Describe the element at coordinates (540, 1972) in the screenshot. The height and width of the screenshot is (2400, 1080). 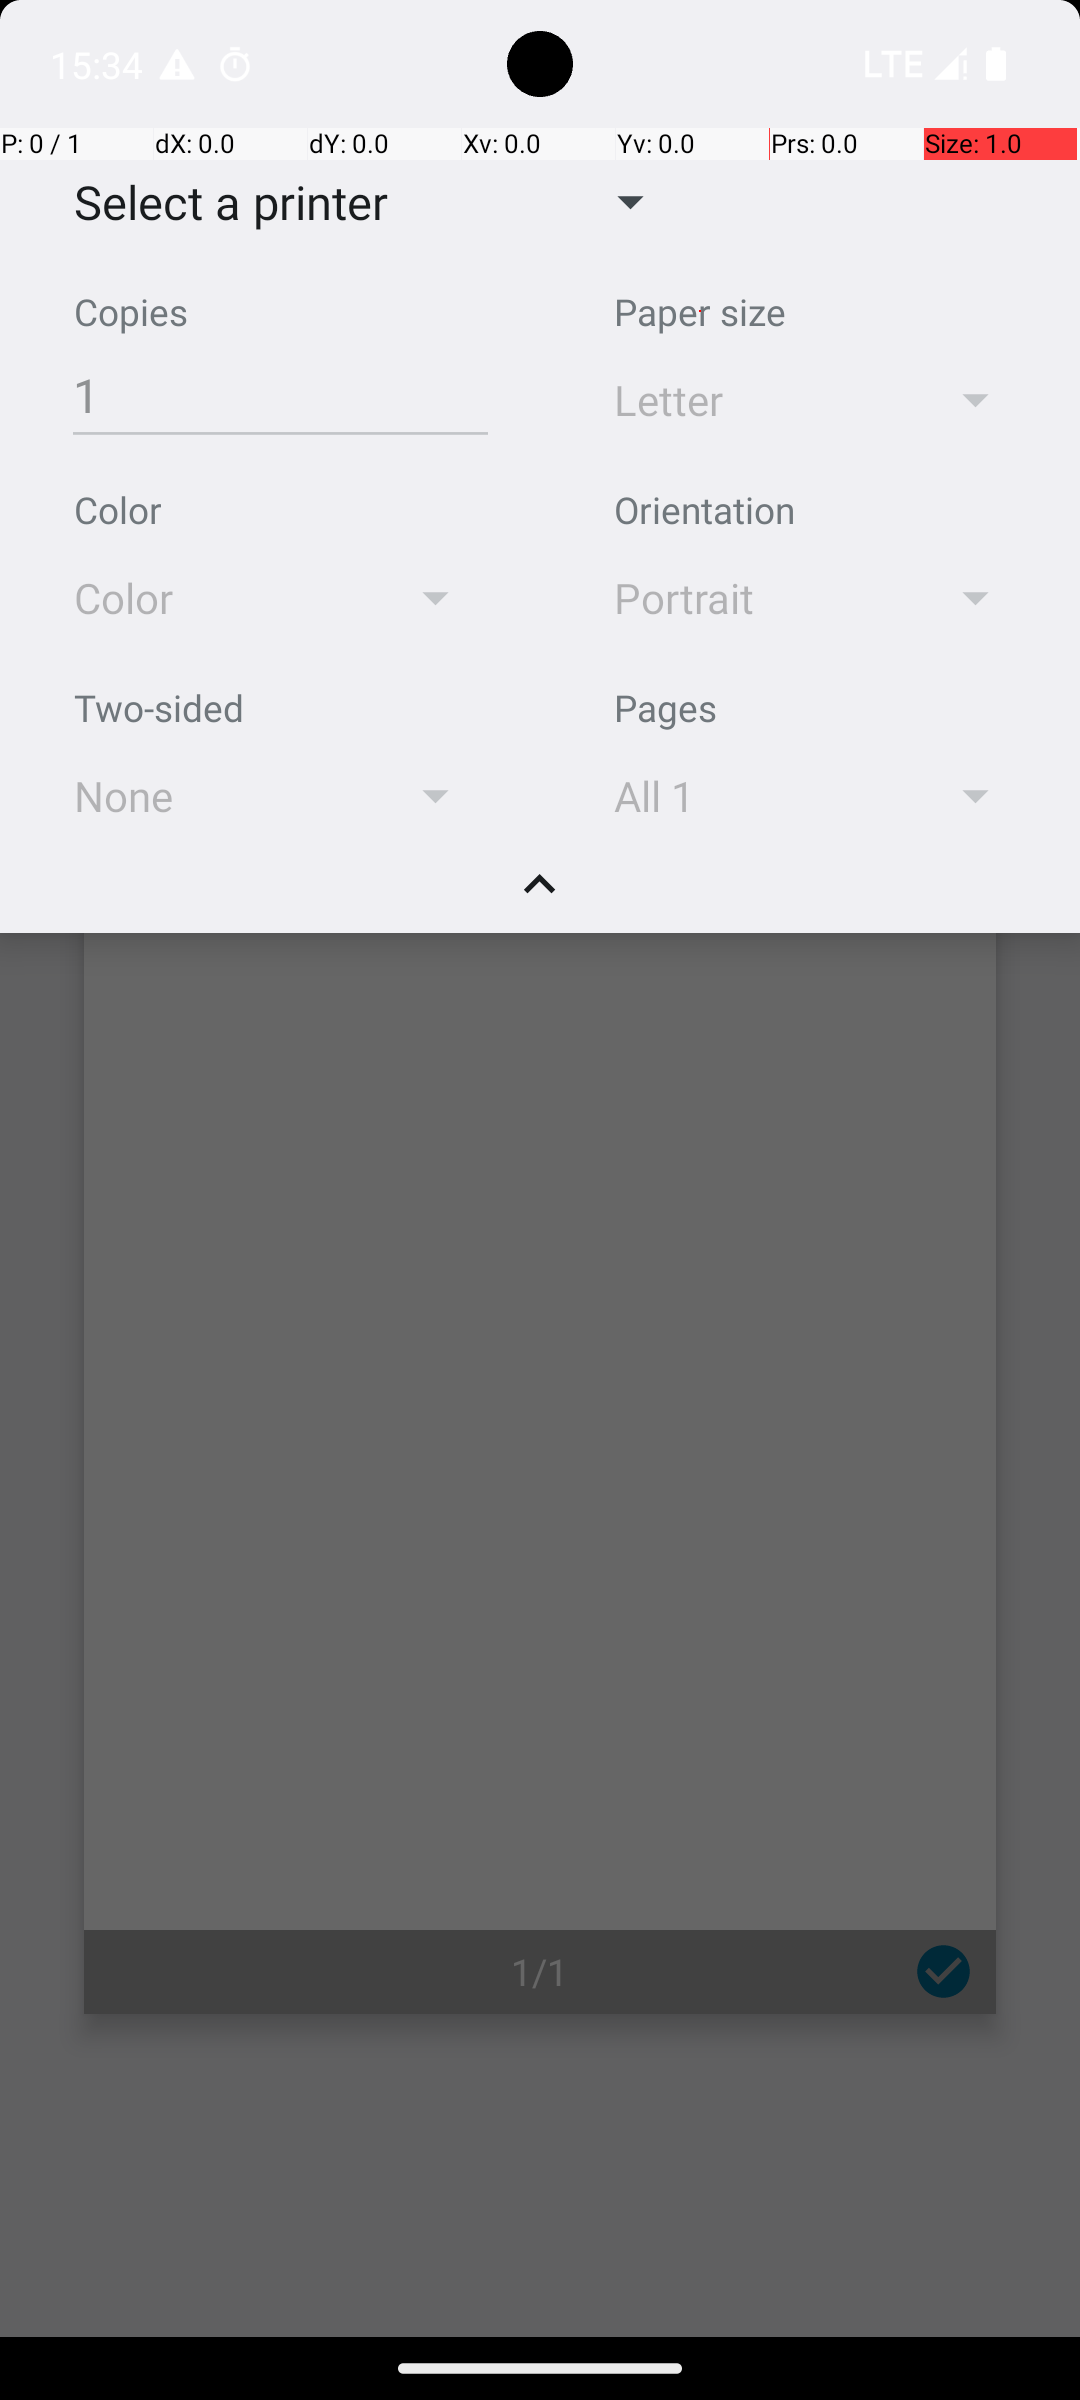
I see `1/1` at that location.